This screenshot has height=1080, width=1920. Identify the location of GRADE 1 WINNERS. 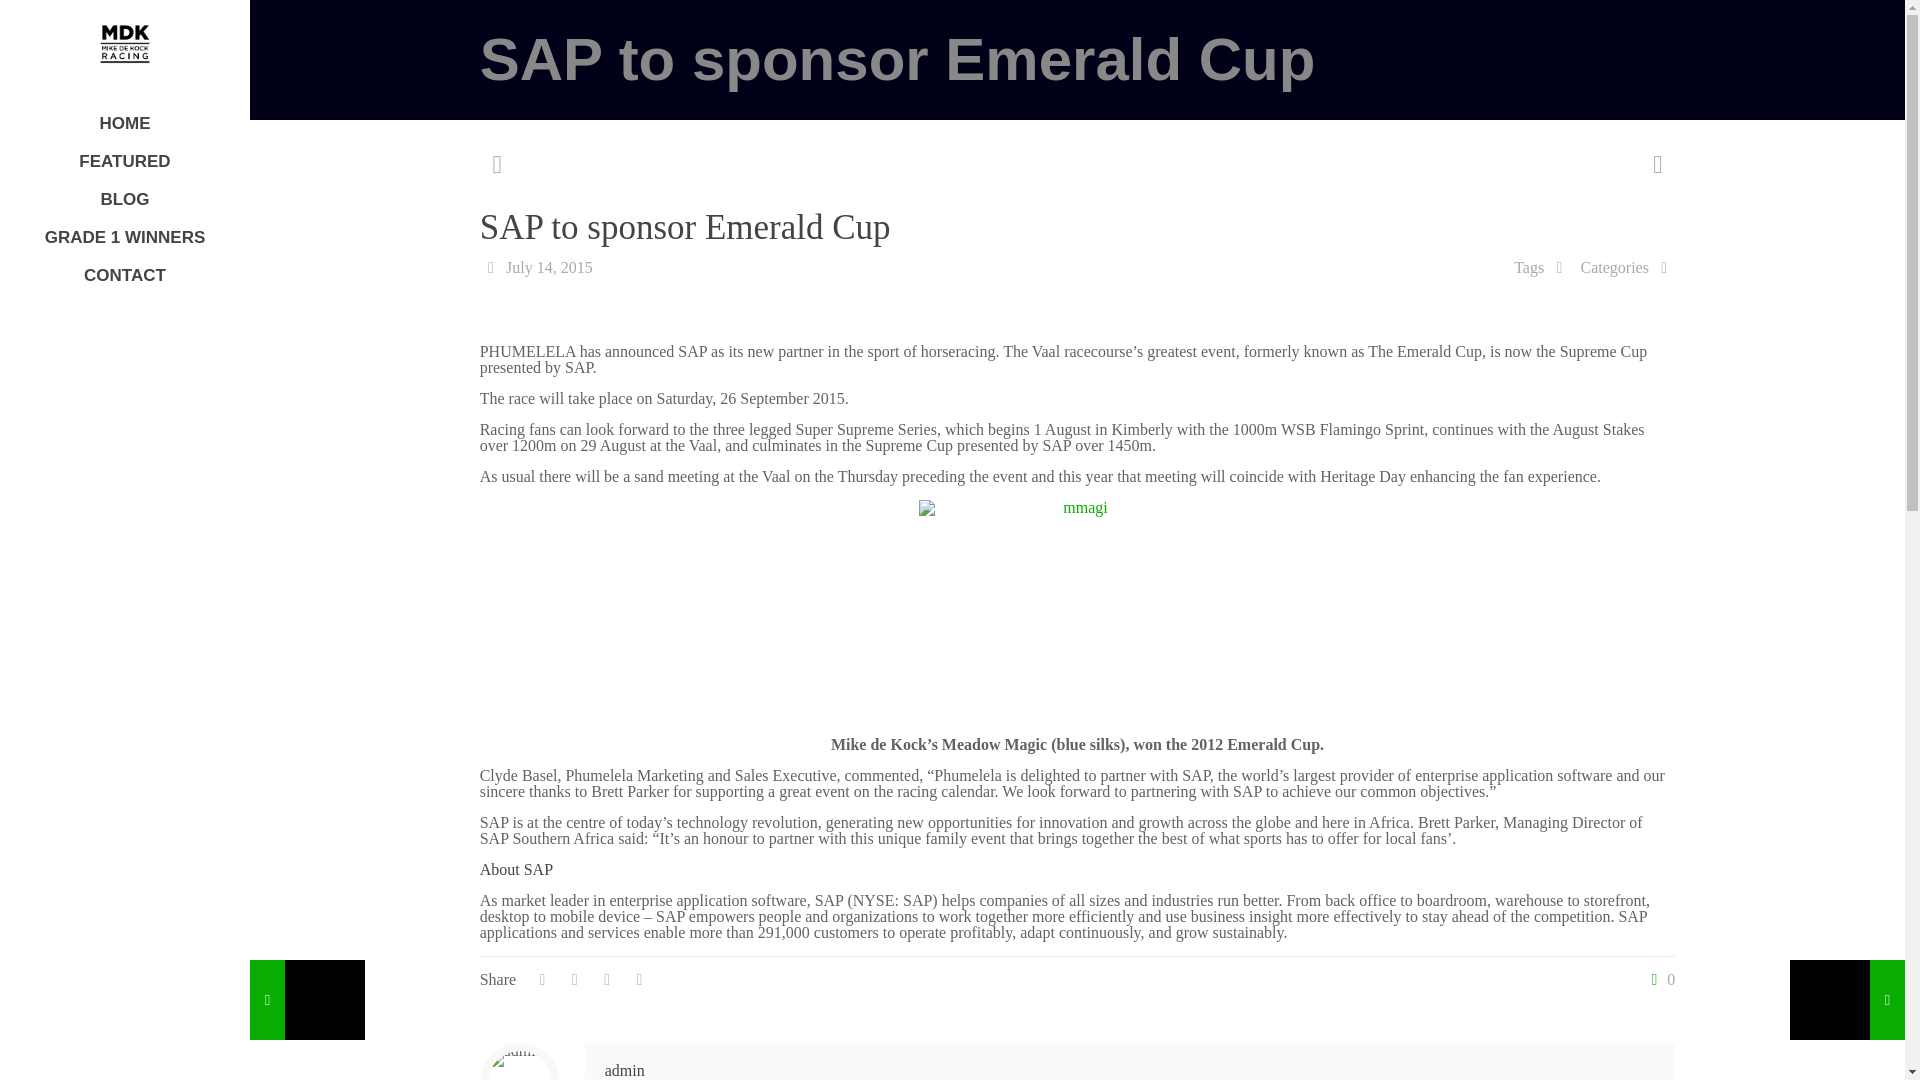
(124, 238).